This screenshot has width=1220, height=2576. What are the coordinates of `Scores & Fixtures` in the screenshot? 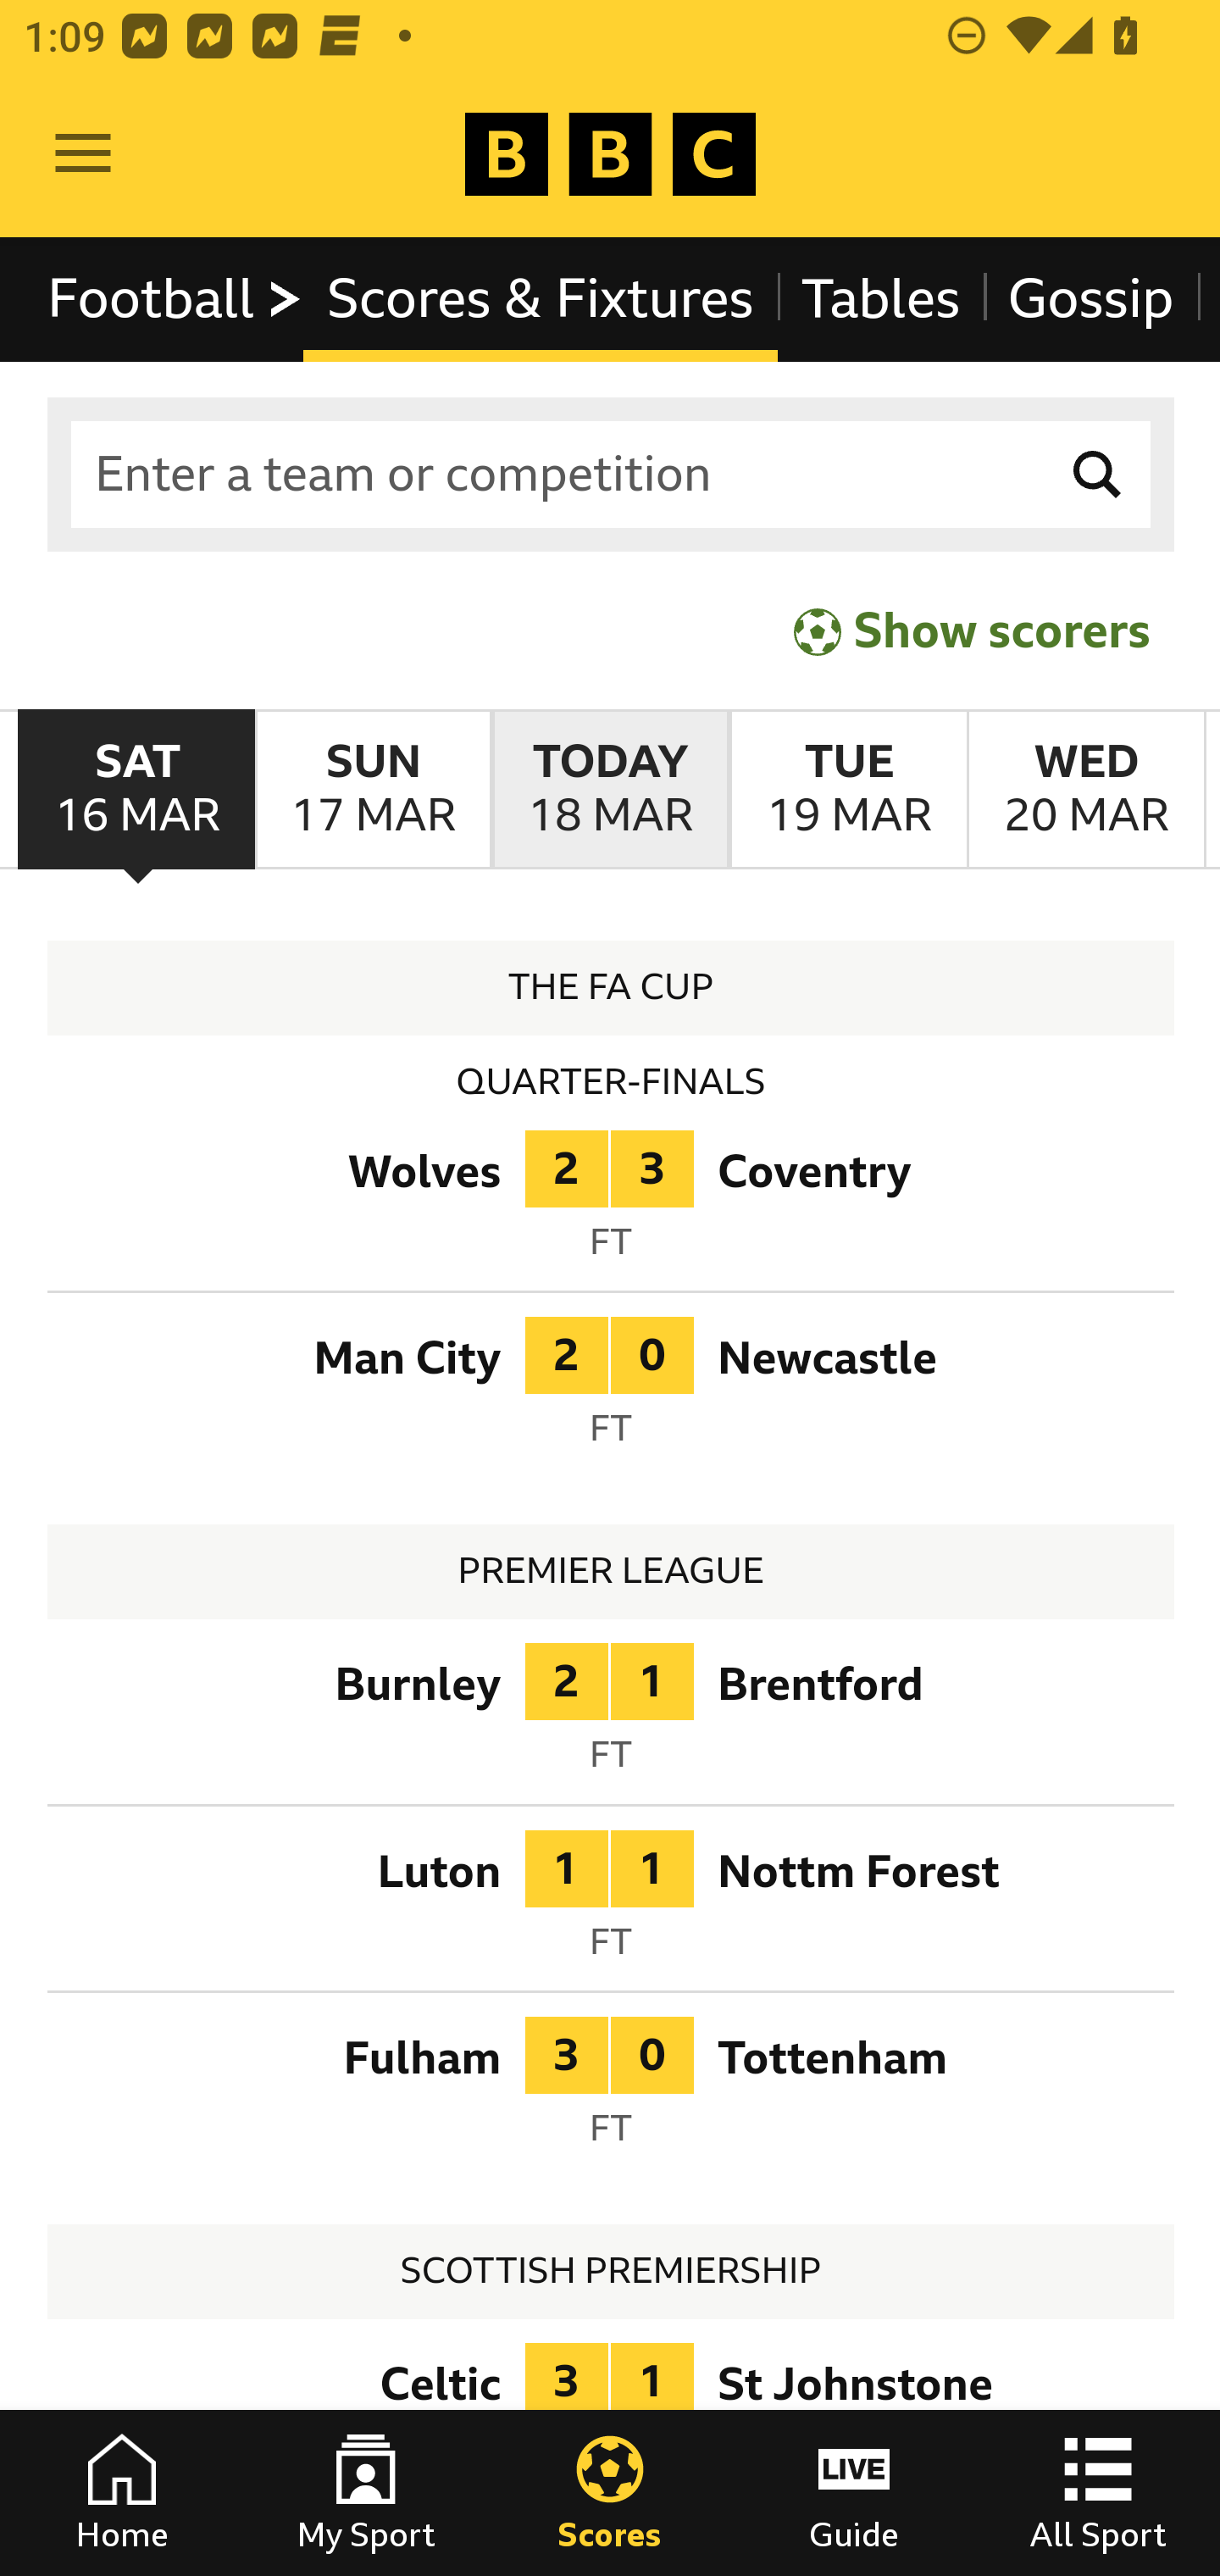 It's located at (541, 298).